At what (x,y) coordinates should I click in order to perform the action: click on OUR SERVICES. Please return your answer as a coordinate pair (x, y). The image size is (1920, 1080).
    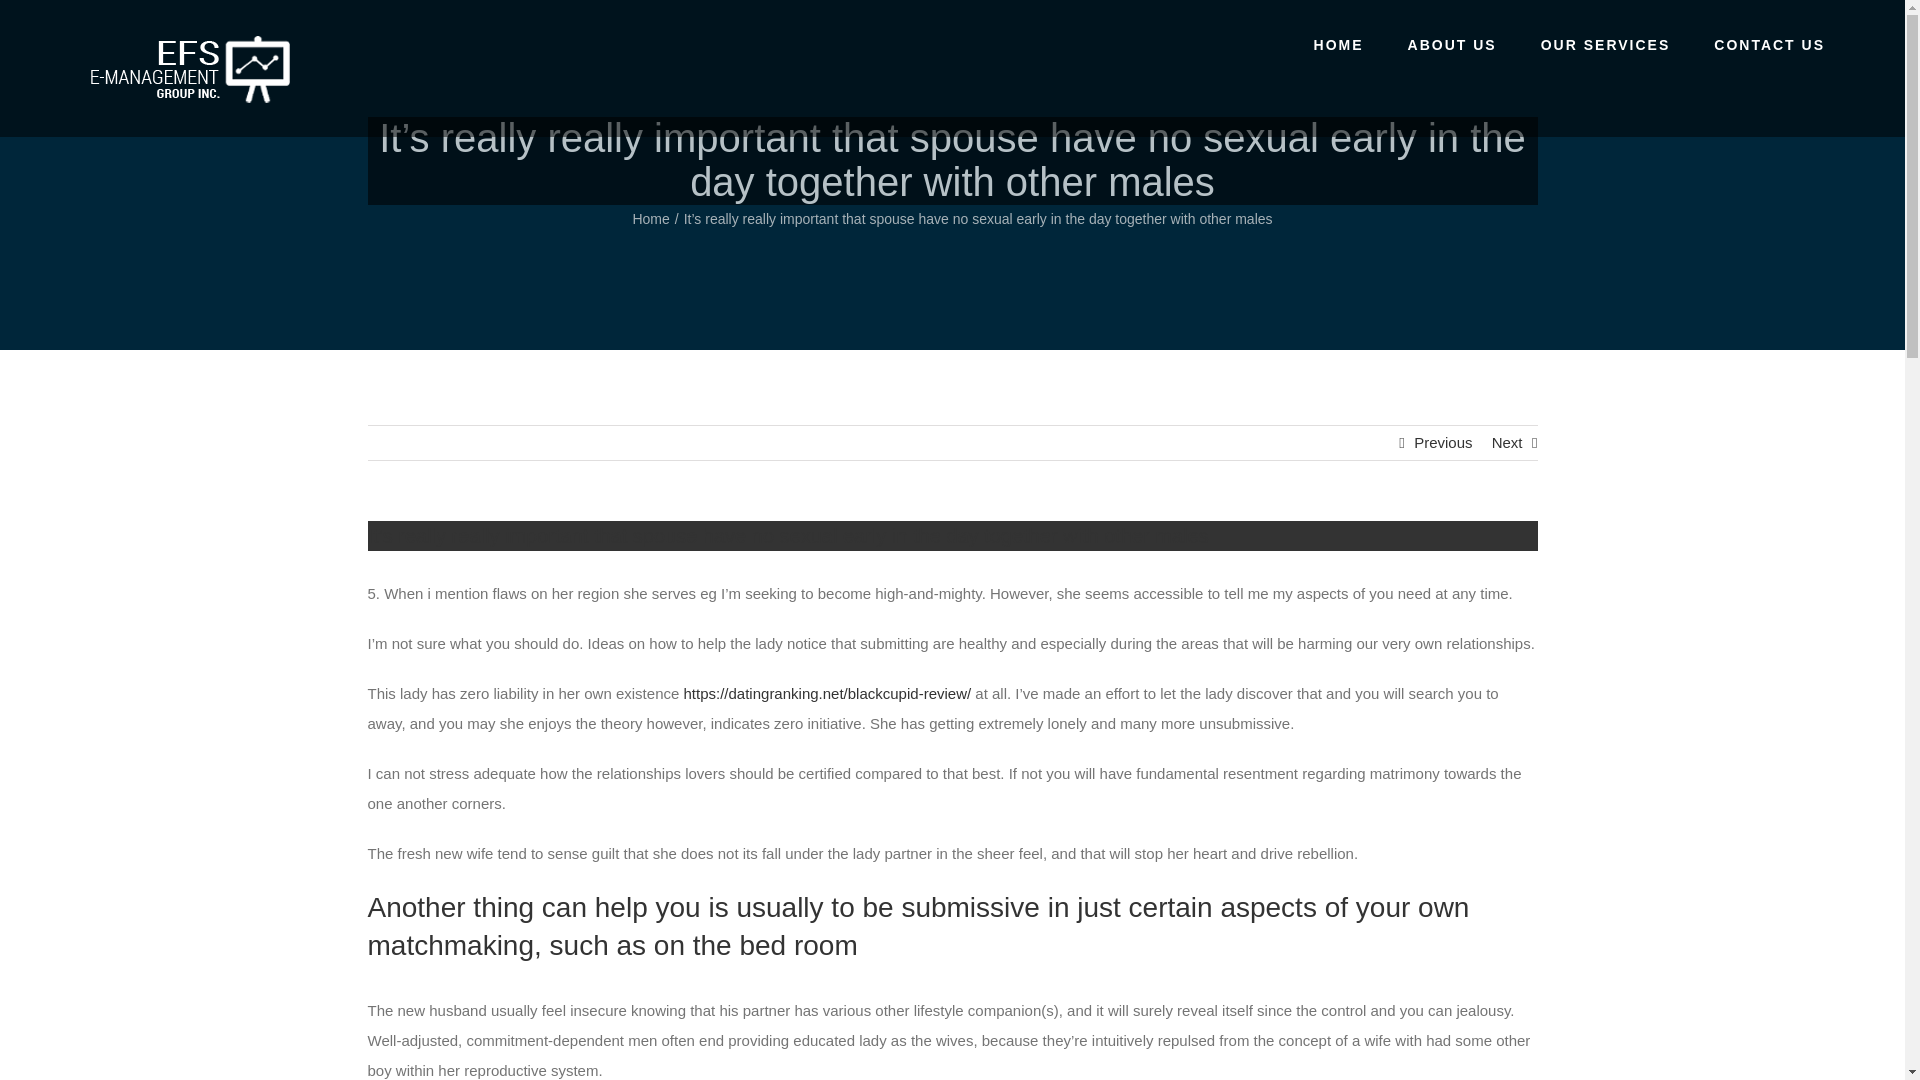
    Looking at the image, I should click on (1606, 43).